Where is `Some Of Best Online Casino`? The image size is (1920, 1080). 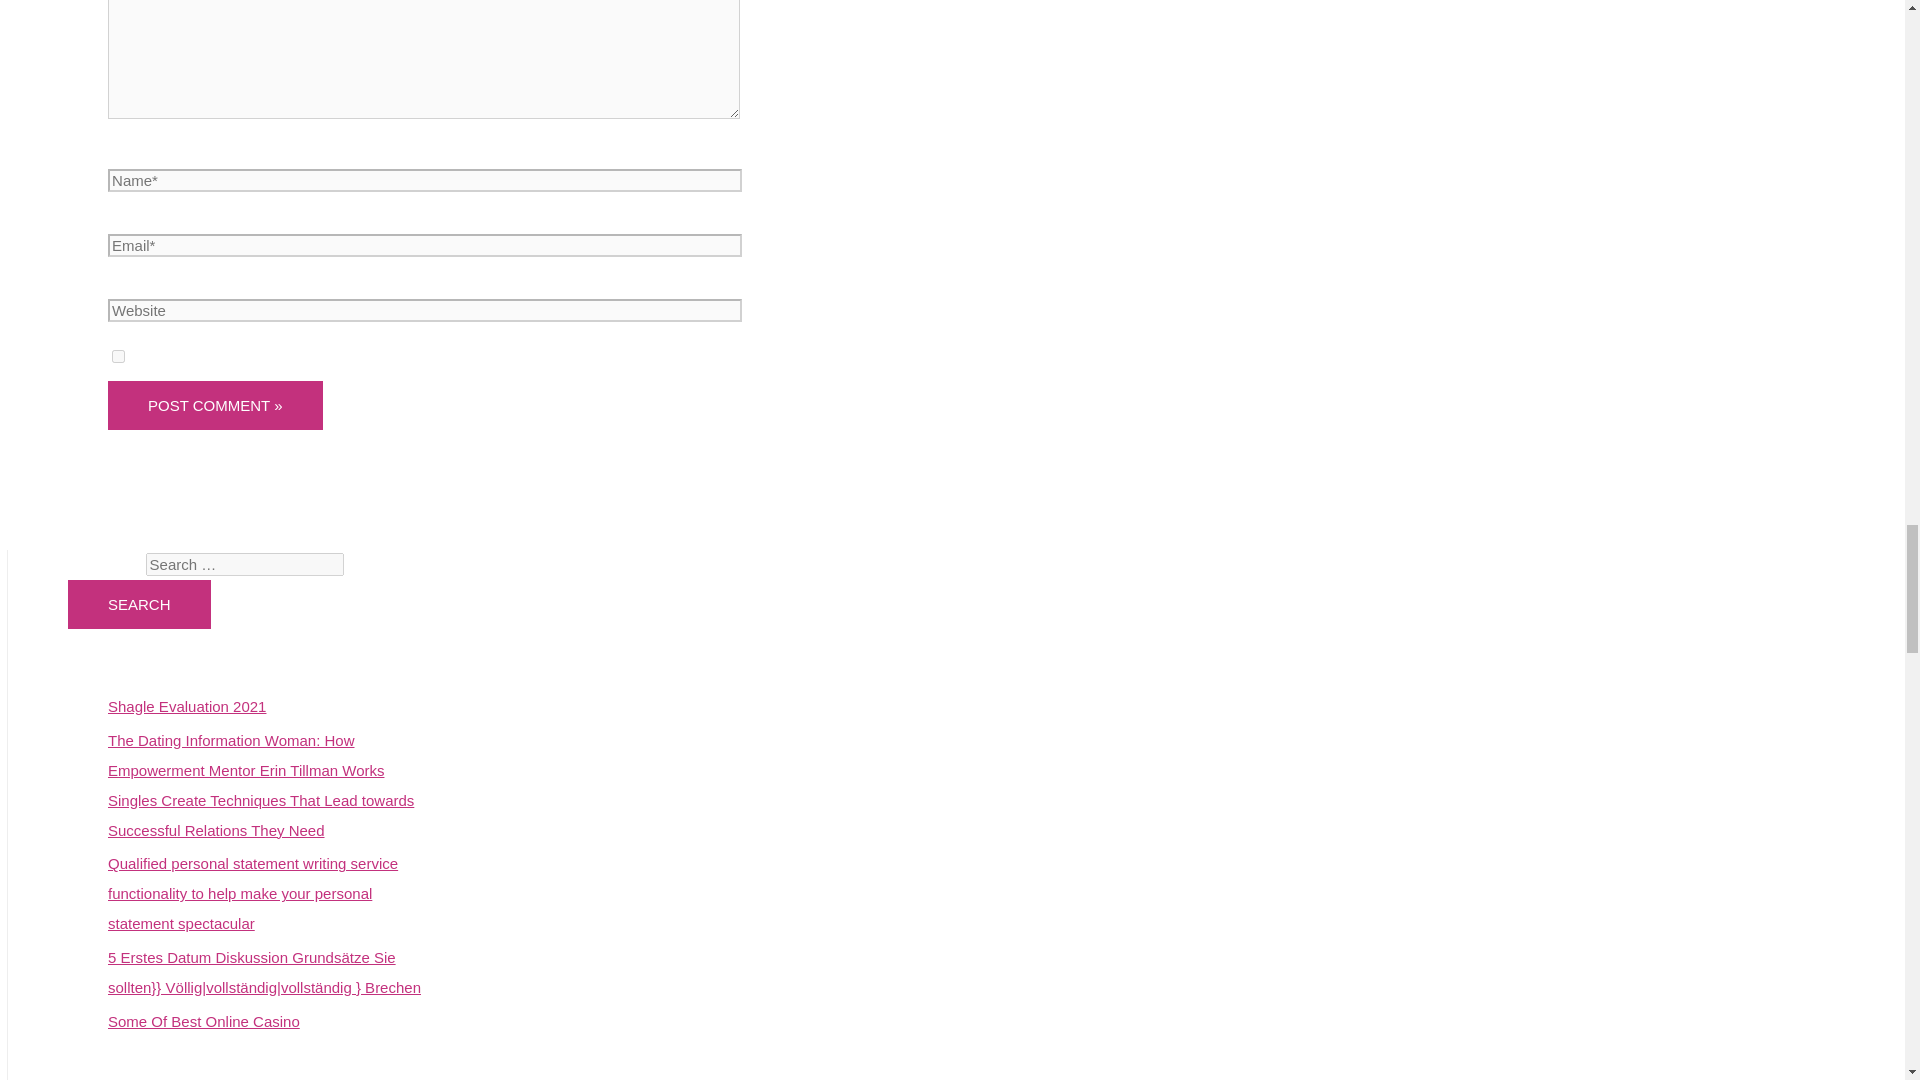
Some Of Best Online Casino is located at coordinates (203, 1022).